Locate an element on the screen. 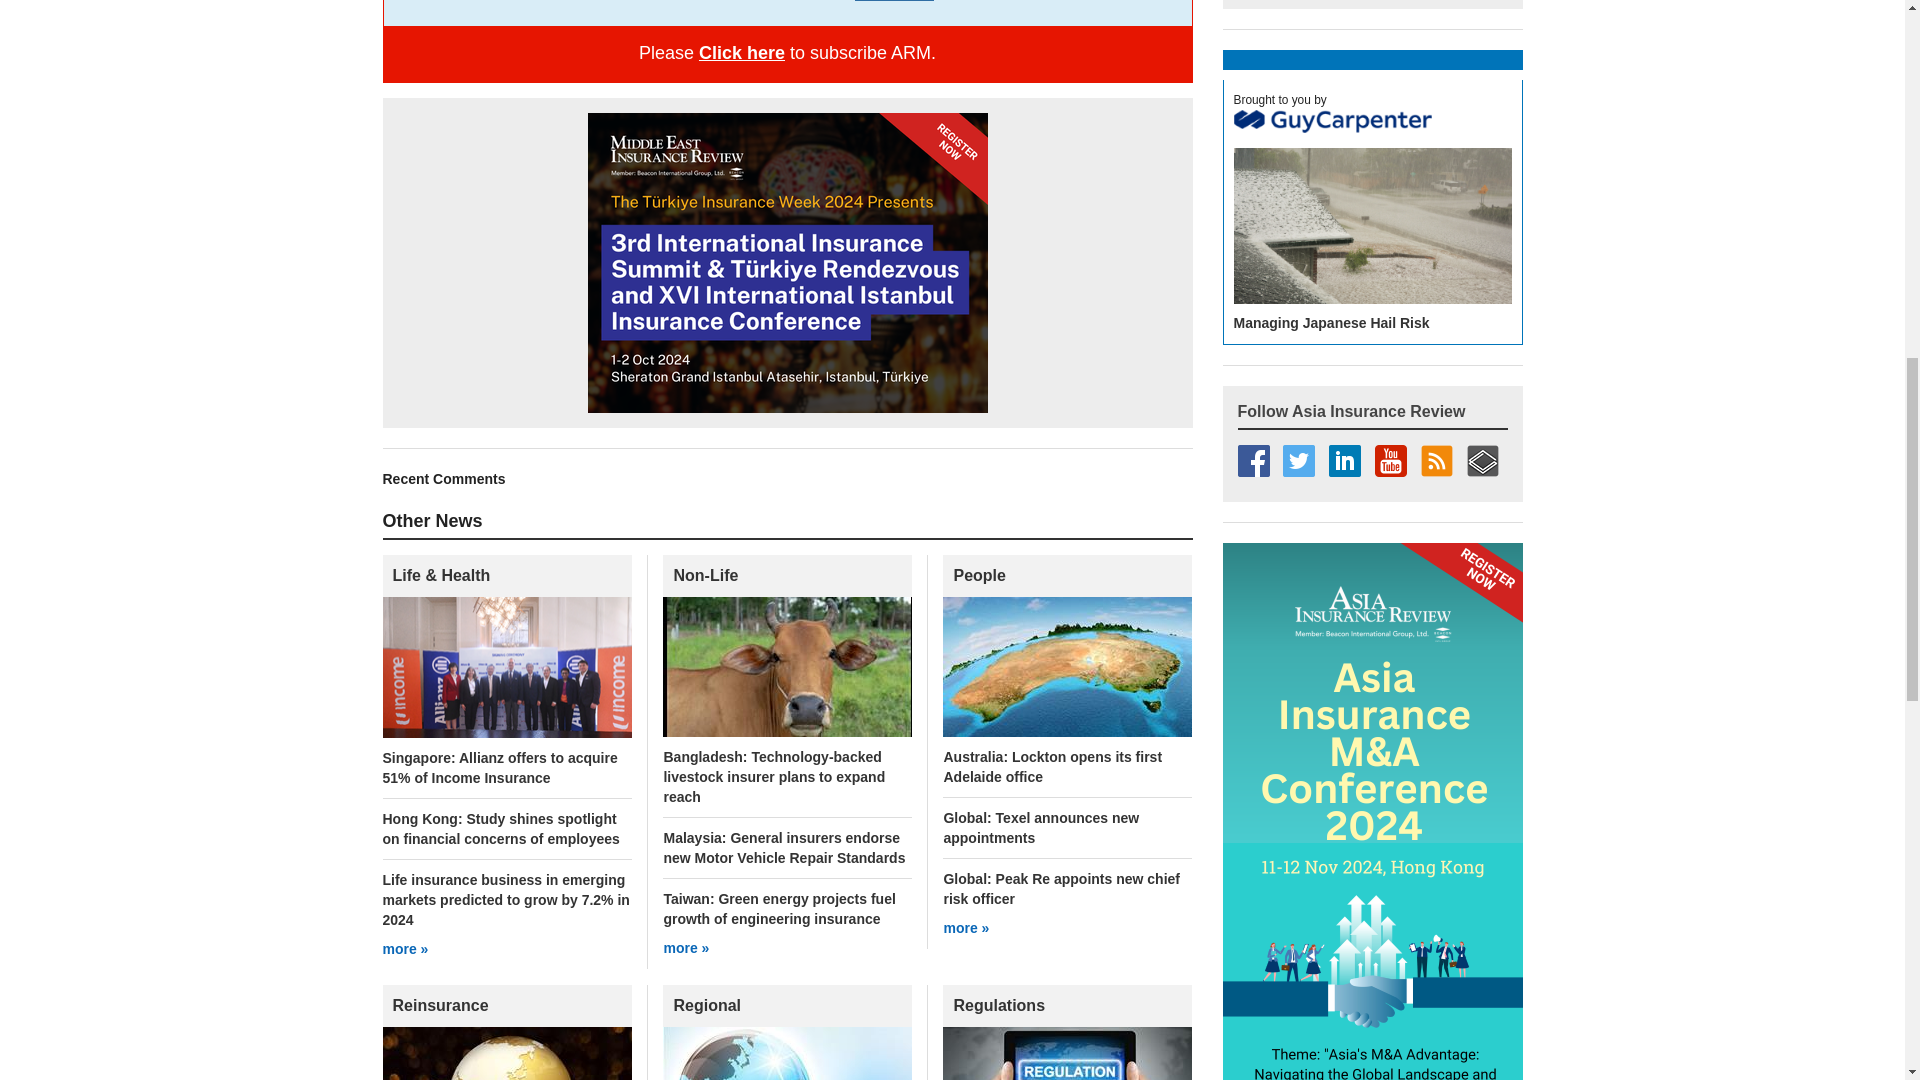 The height and width of the screenshot is (1080, 1920). Login Now is located at coordinates (894, 0).